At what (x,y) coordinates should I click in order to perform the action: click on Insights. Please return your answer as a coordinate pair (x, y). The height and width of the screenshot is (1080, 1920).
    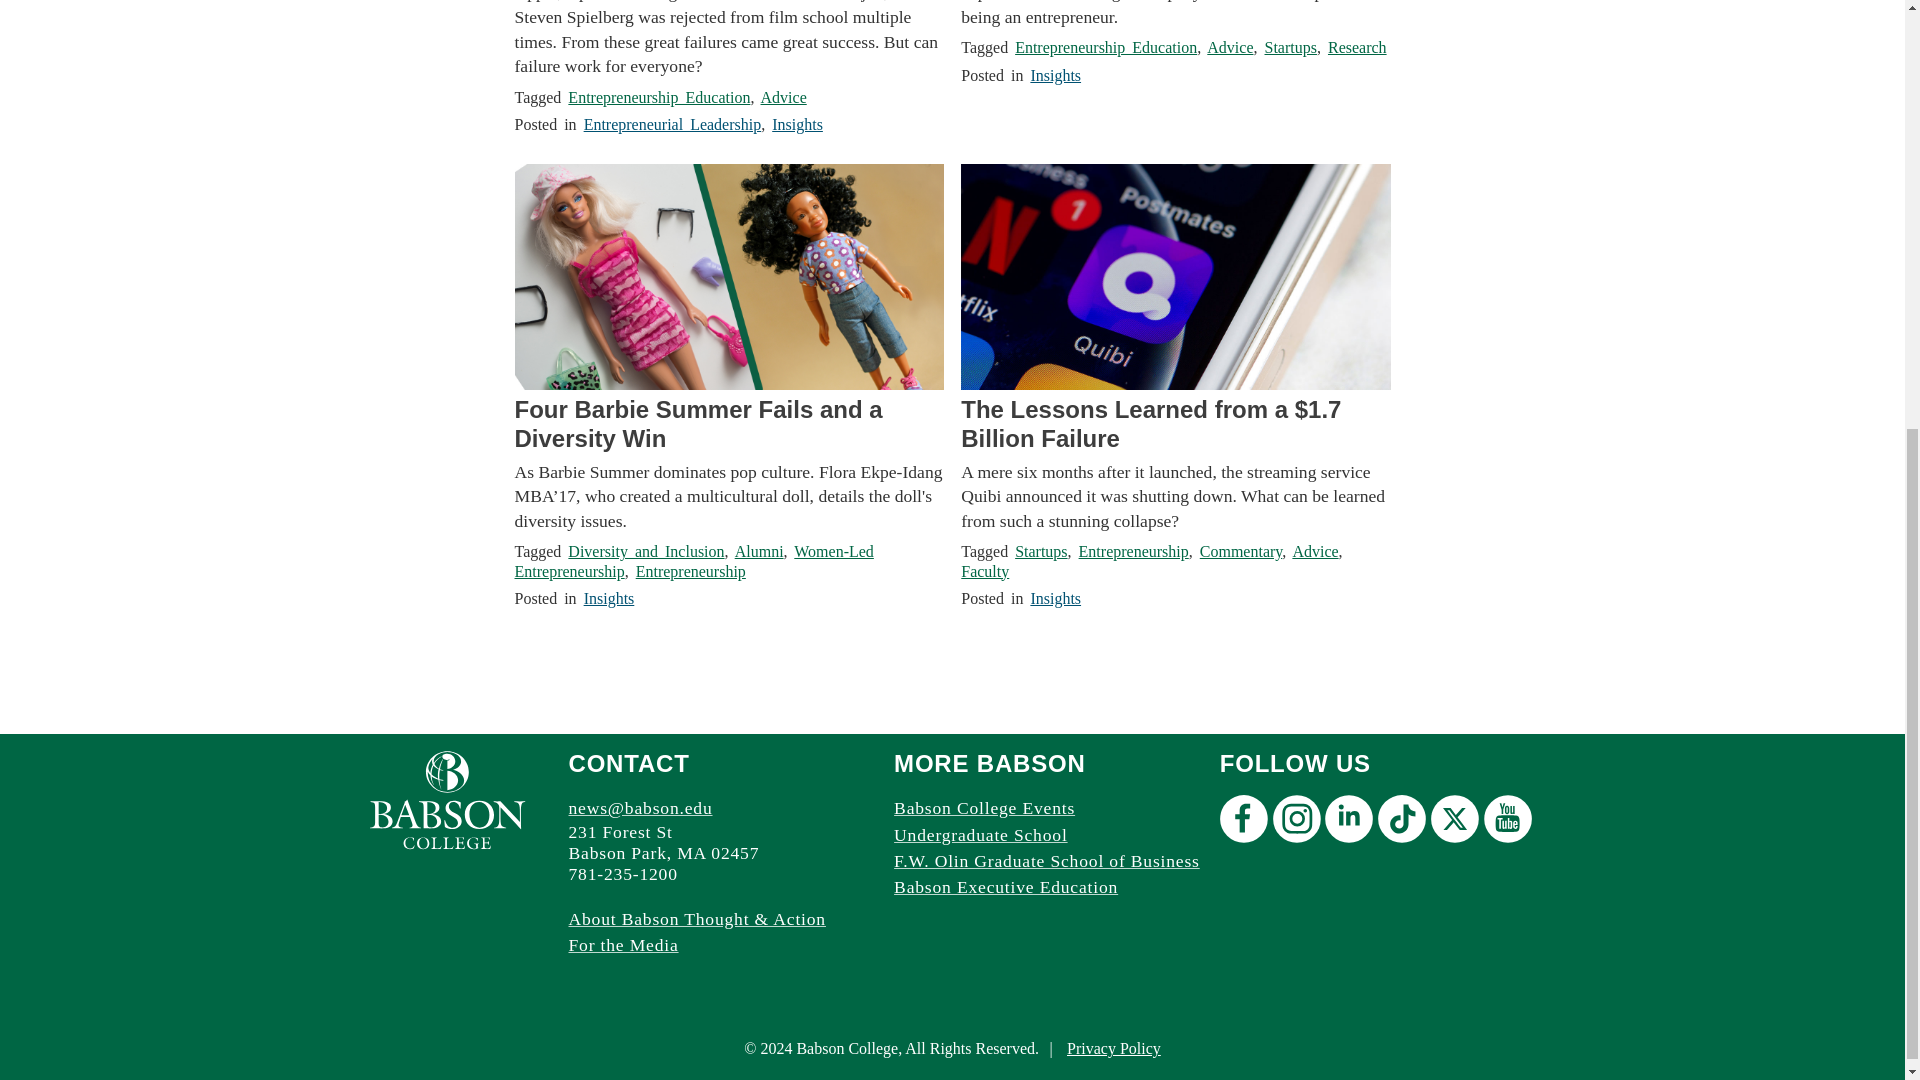
    Looking at the image, I should click on (1054, 75).